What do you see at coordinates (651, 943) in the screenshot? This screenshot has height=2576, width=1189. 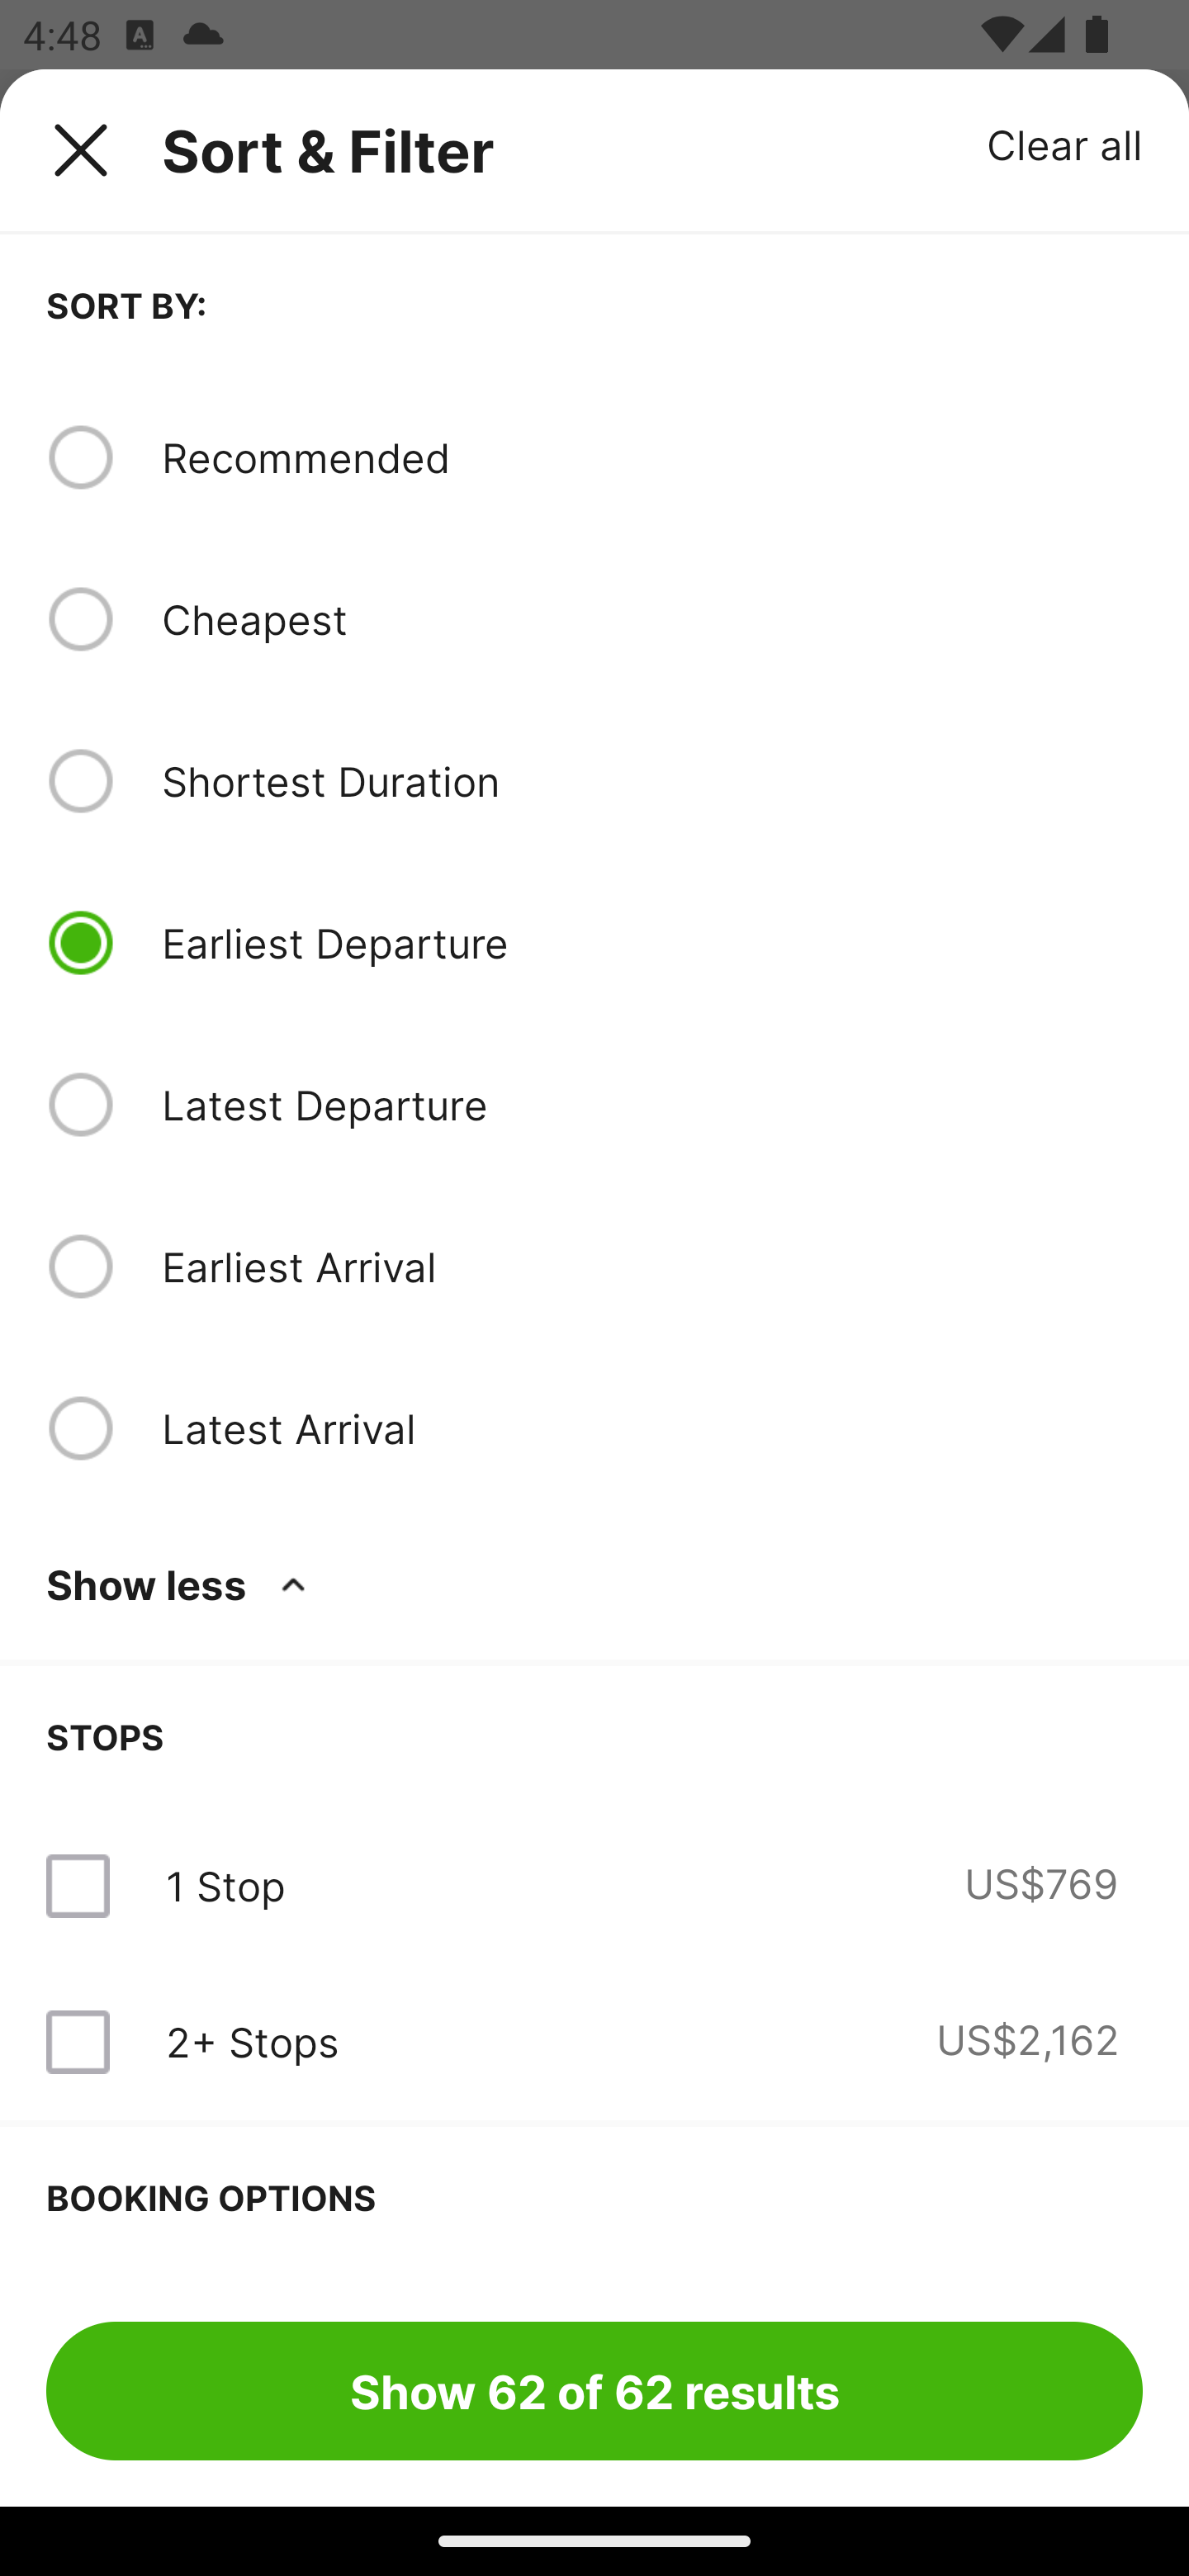 I see `Earliest Departure` at bounding box center [651, 943].